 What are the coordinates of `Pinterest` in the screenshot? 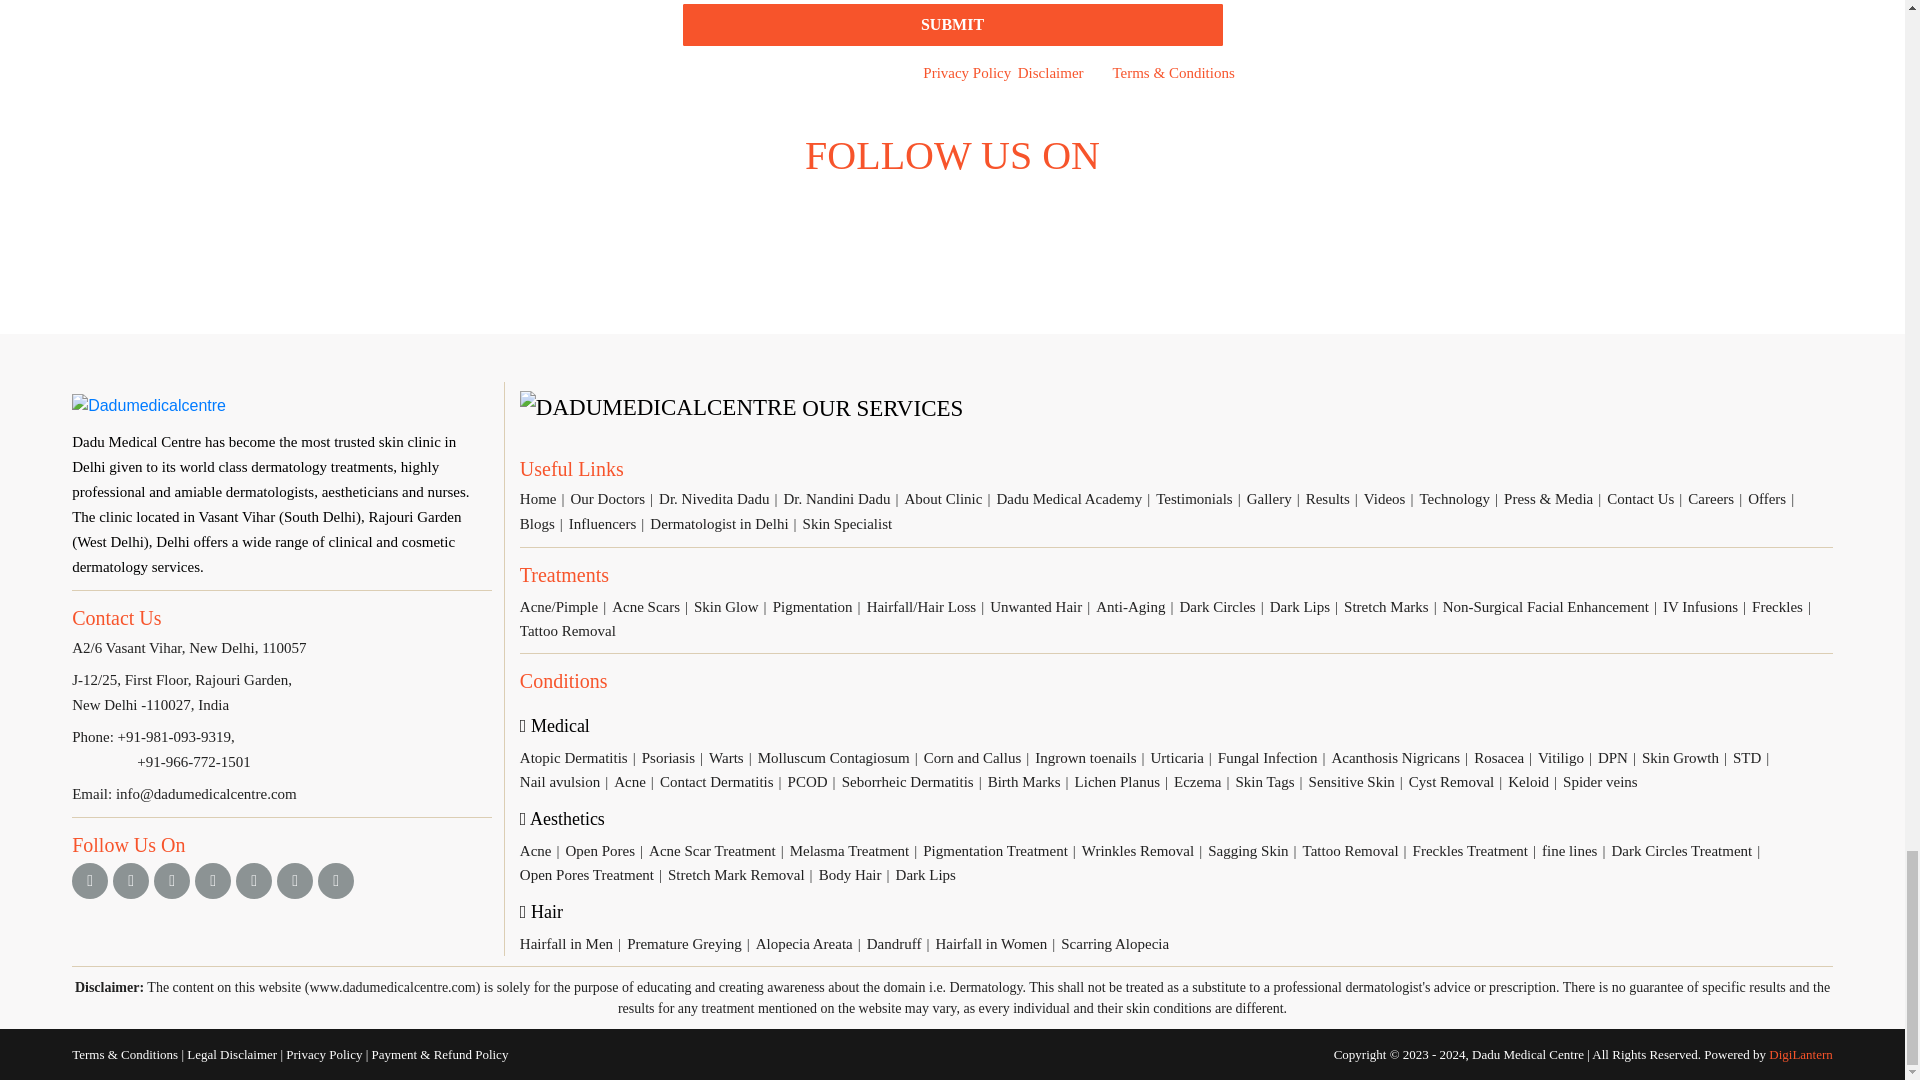 It's located at (294, 880).